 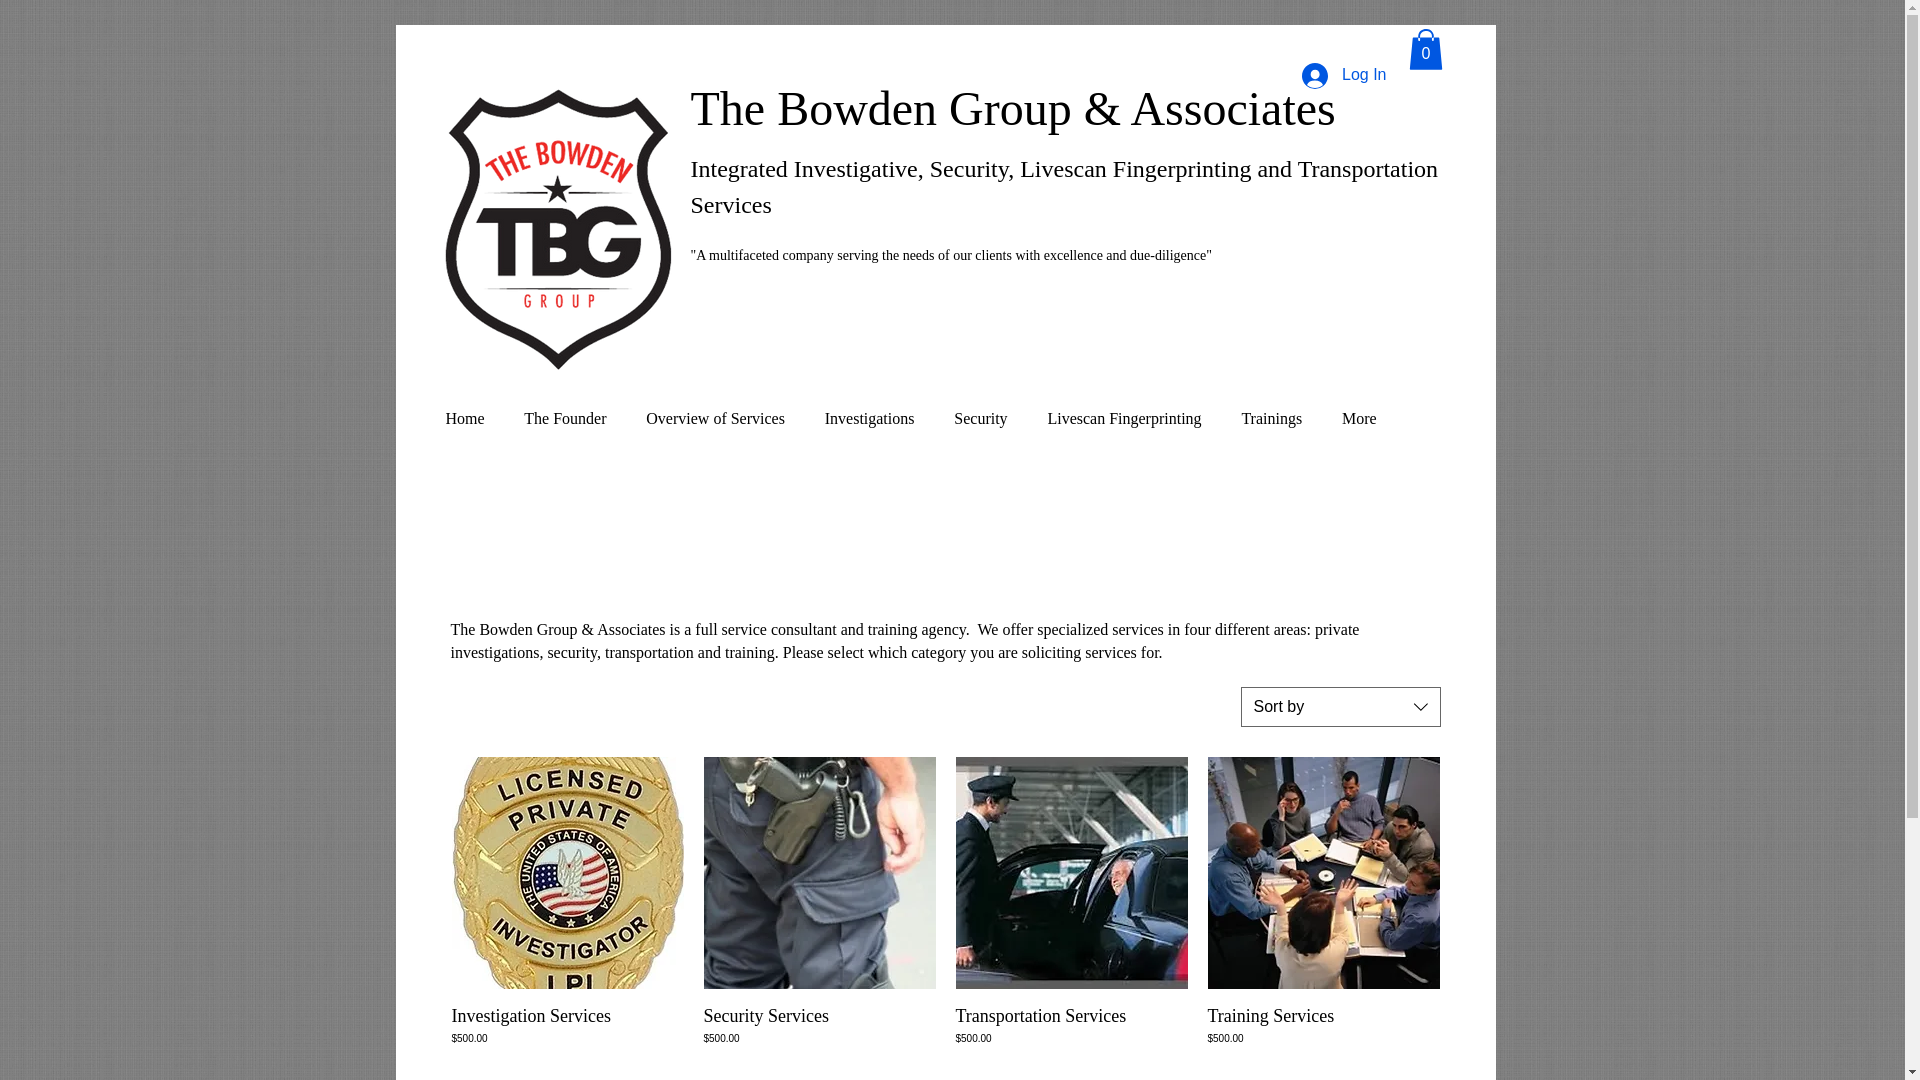 What do you see at coordinates (1124, 418) in the screenshot?
I see `Livescan Fingerprinting` at bounding box center [1124, 418].